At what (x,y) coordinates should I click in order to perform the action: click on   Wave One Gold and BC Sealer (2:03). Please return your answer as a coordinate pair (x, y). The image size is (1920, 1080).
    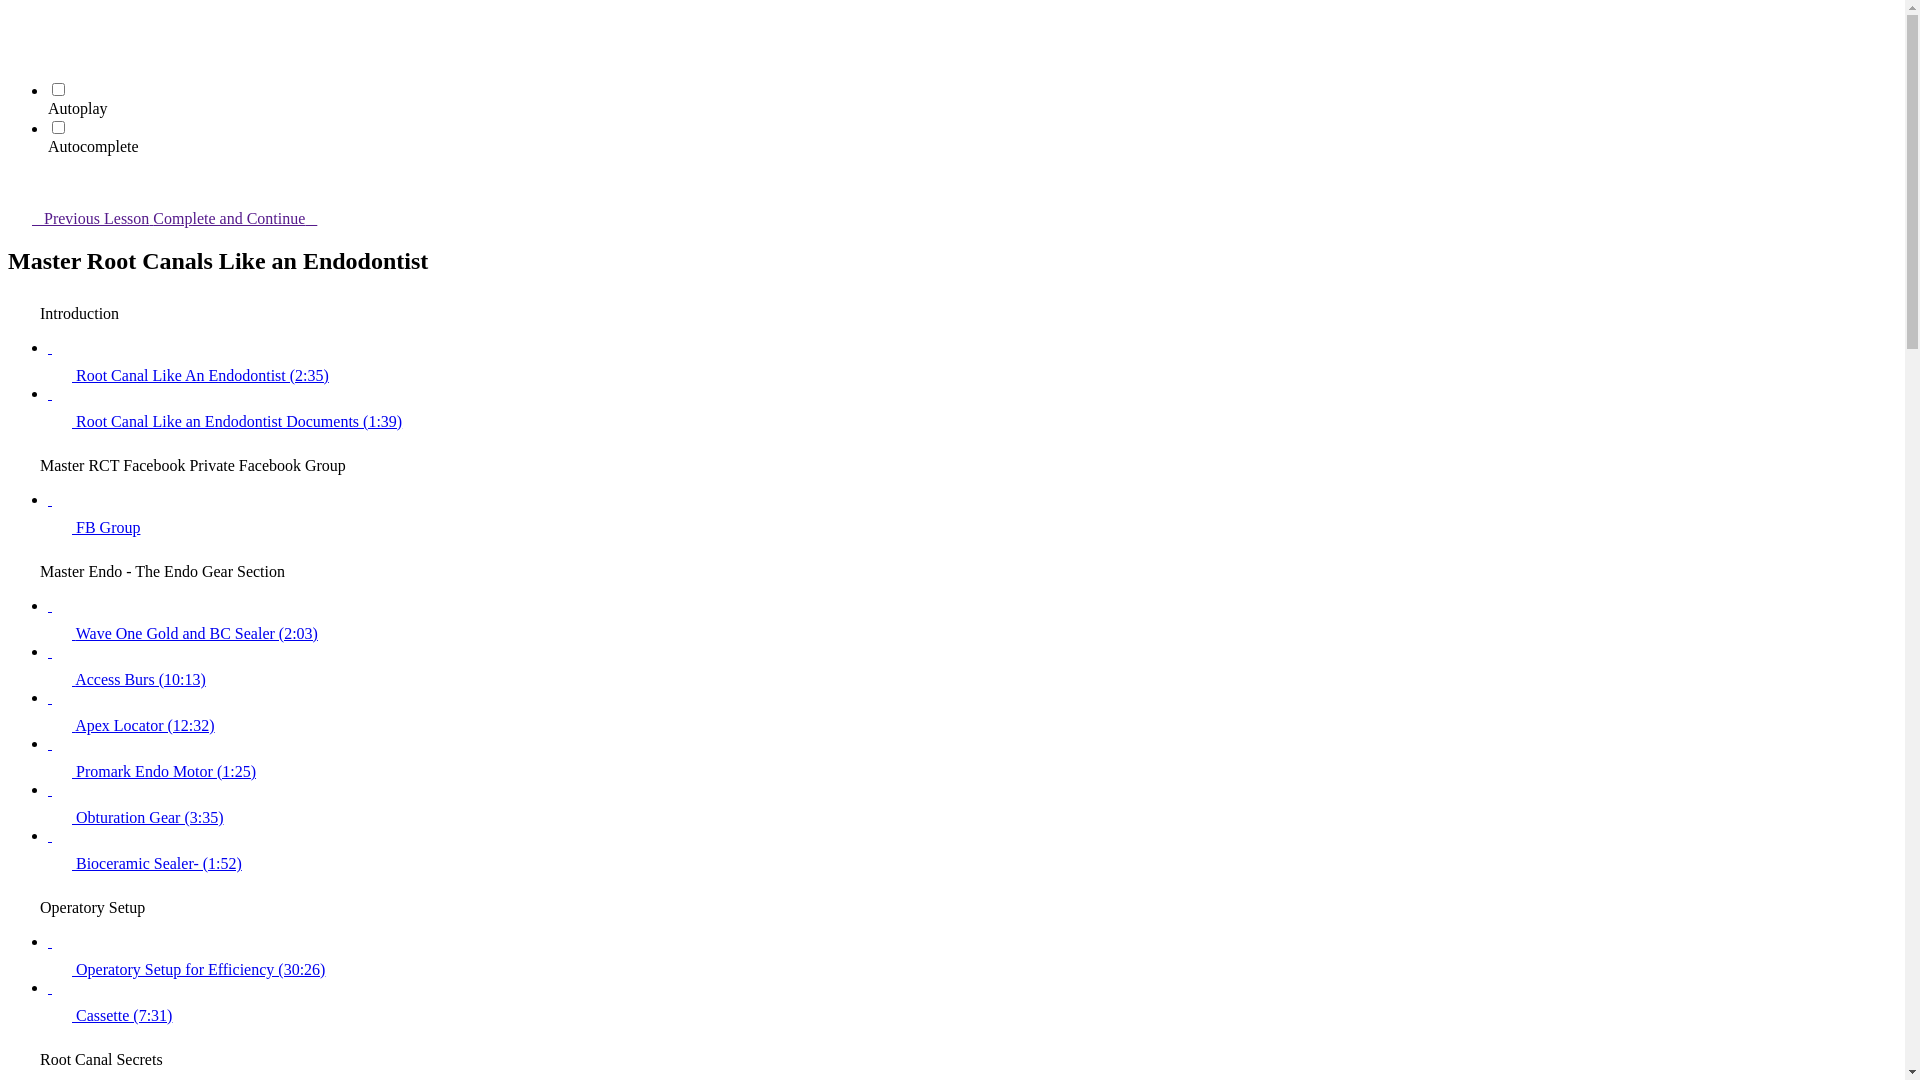
    Looking at the image, I should click on (972, 620).